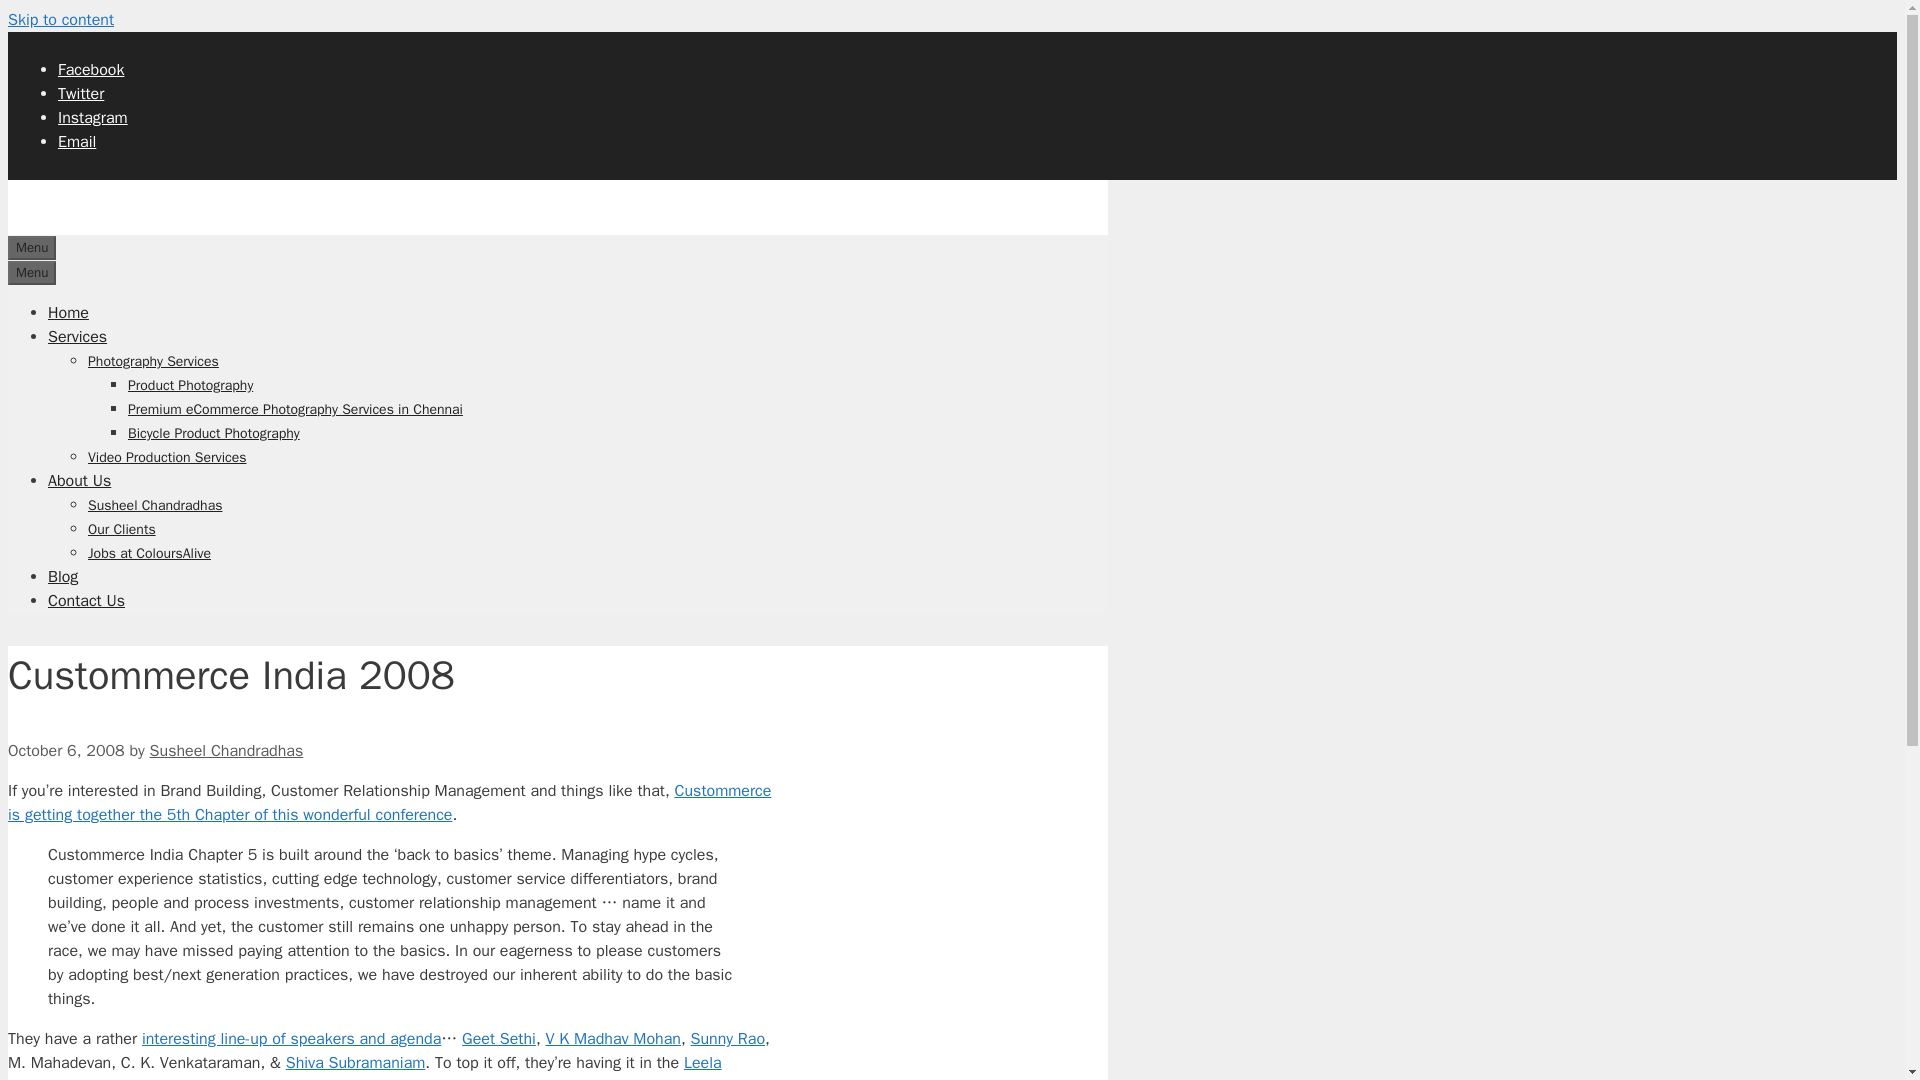 The width and height of the screenshot is (1920, 1080). Describe the element at coordinates (31, 248) in the screenshot. I see `Menu` at that location.